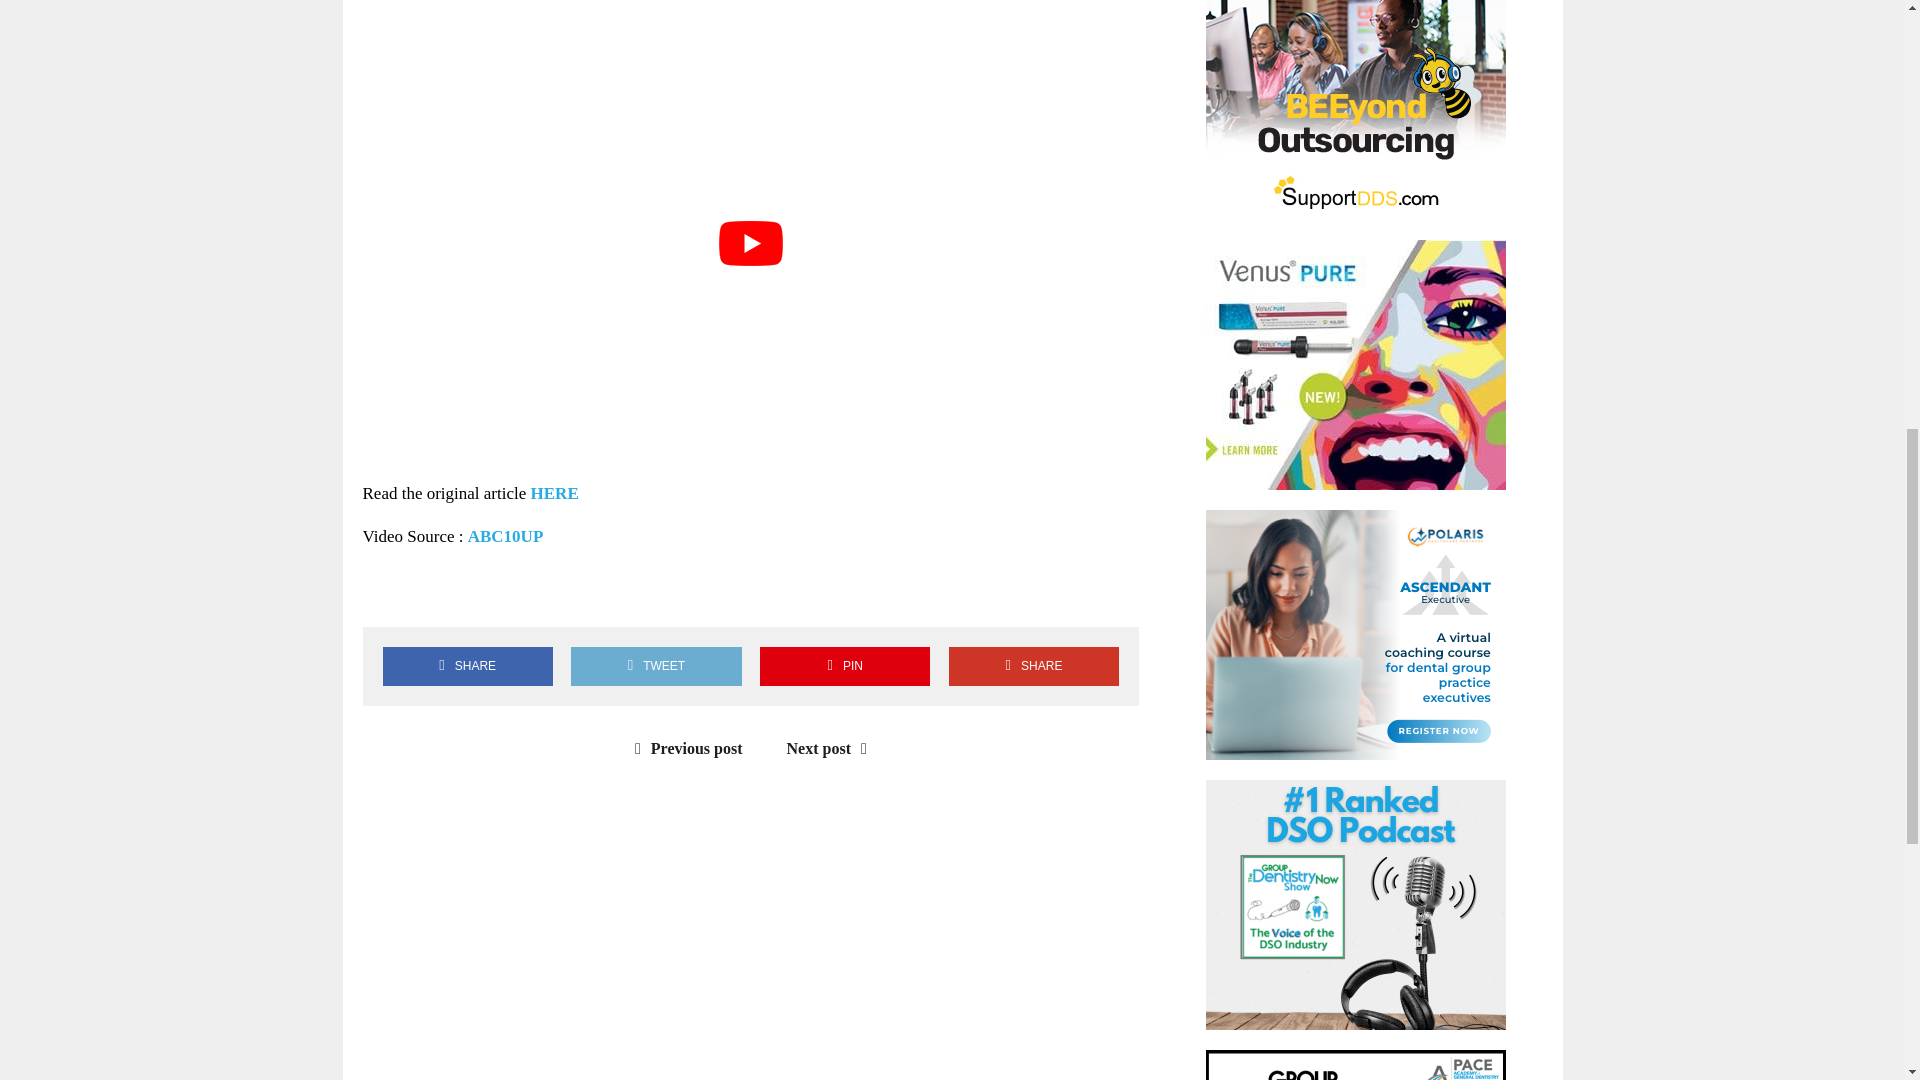  Describe the element at coordinates (559, 592) in the screenshot. I see `Share by email` at that location.